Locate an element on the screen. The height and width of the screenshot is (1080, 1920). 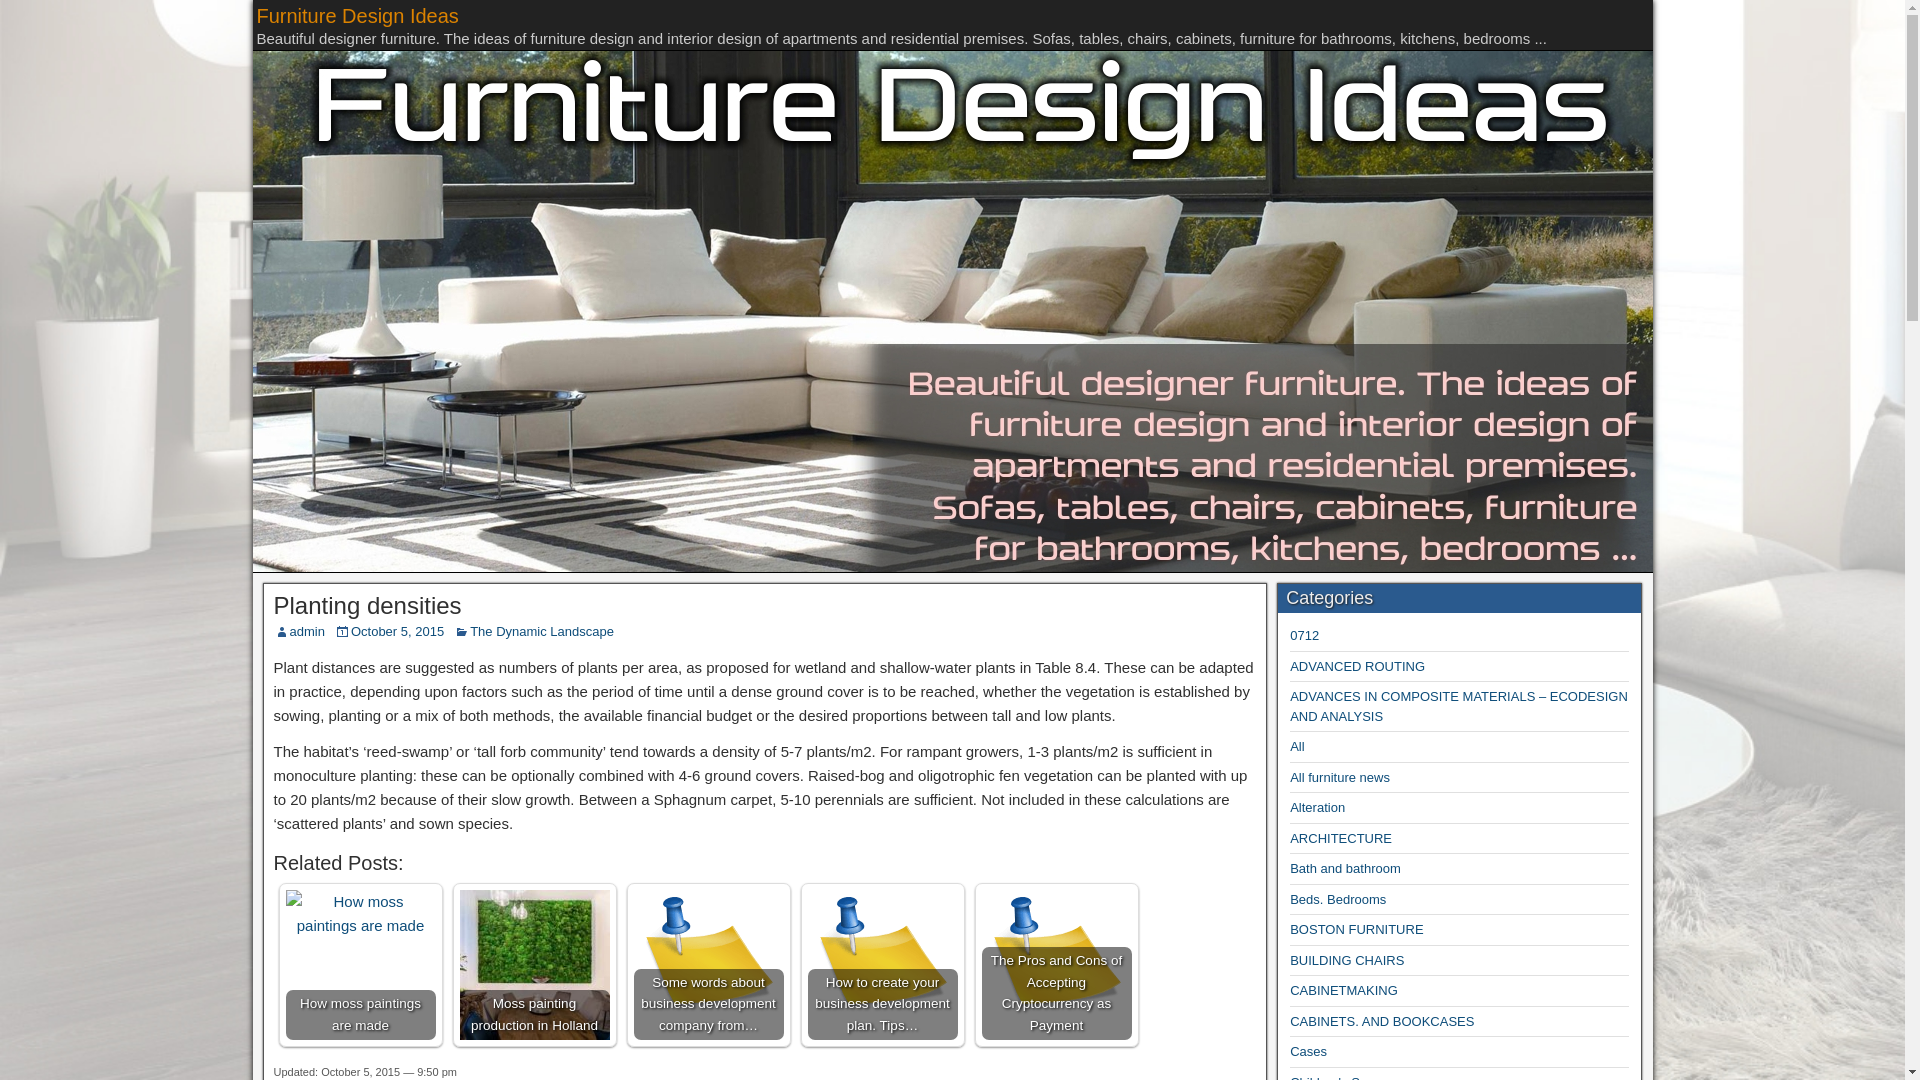
The Pros and Cons of Accepting Cryptocurrency as Payment is located at coordinates (1056, 964).